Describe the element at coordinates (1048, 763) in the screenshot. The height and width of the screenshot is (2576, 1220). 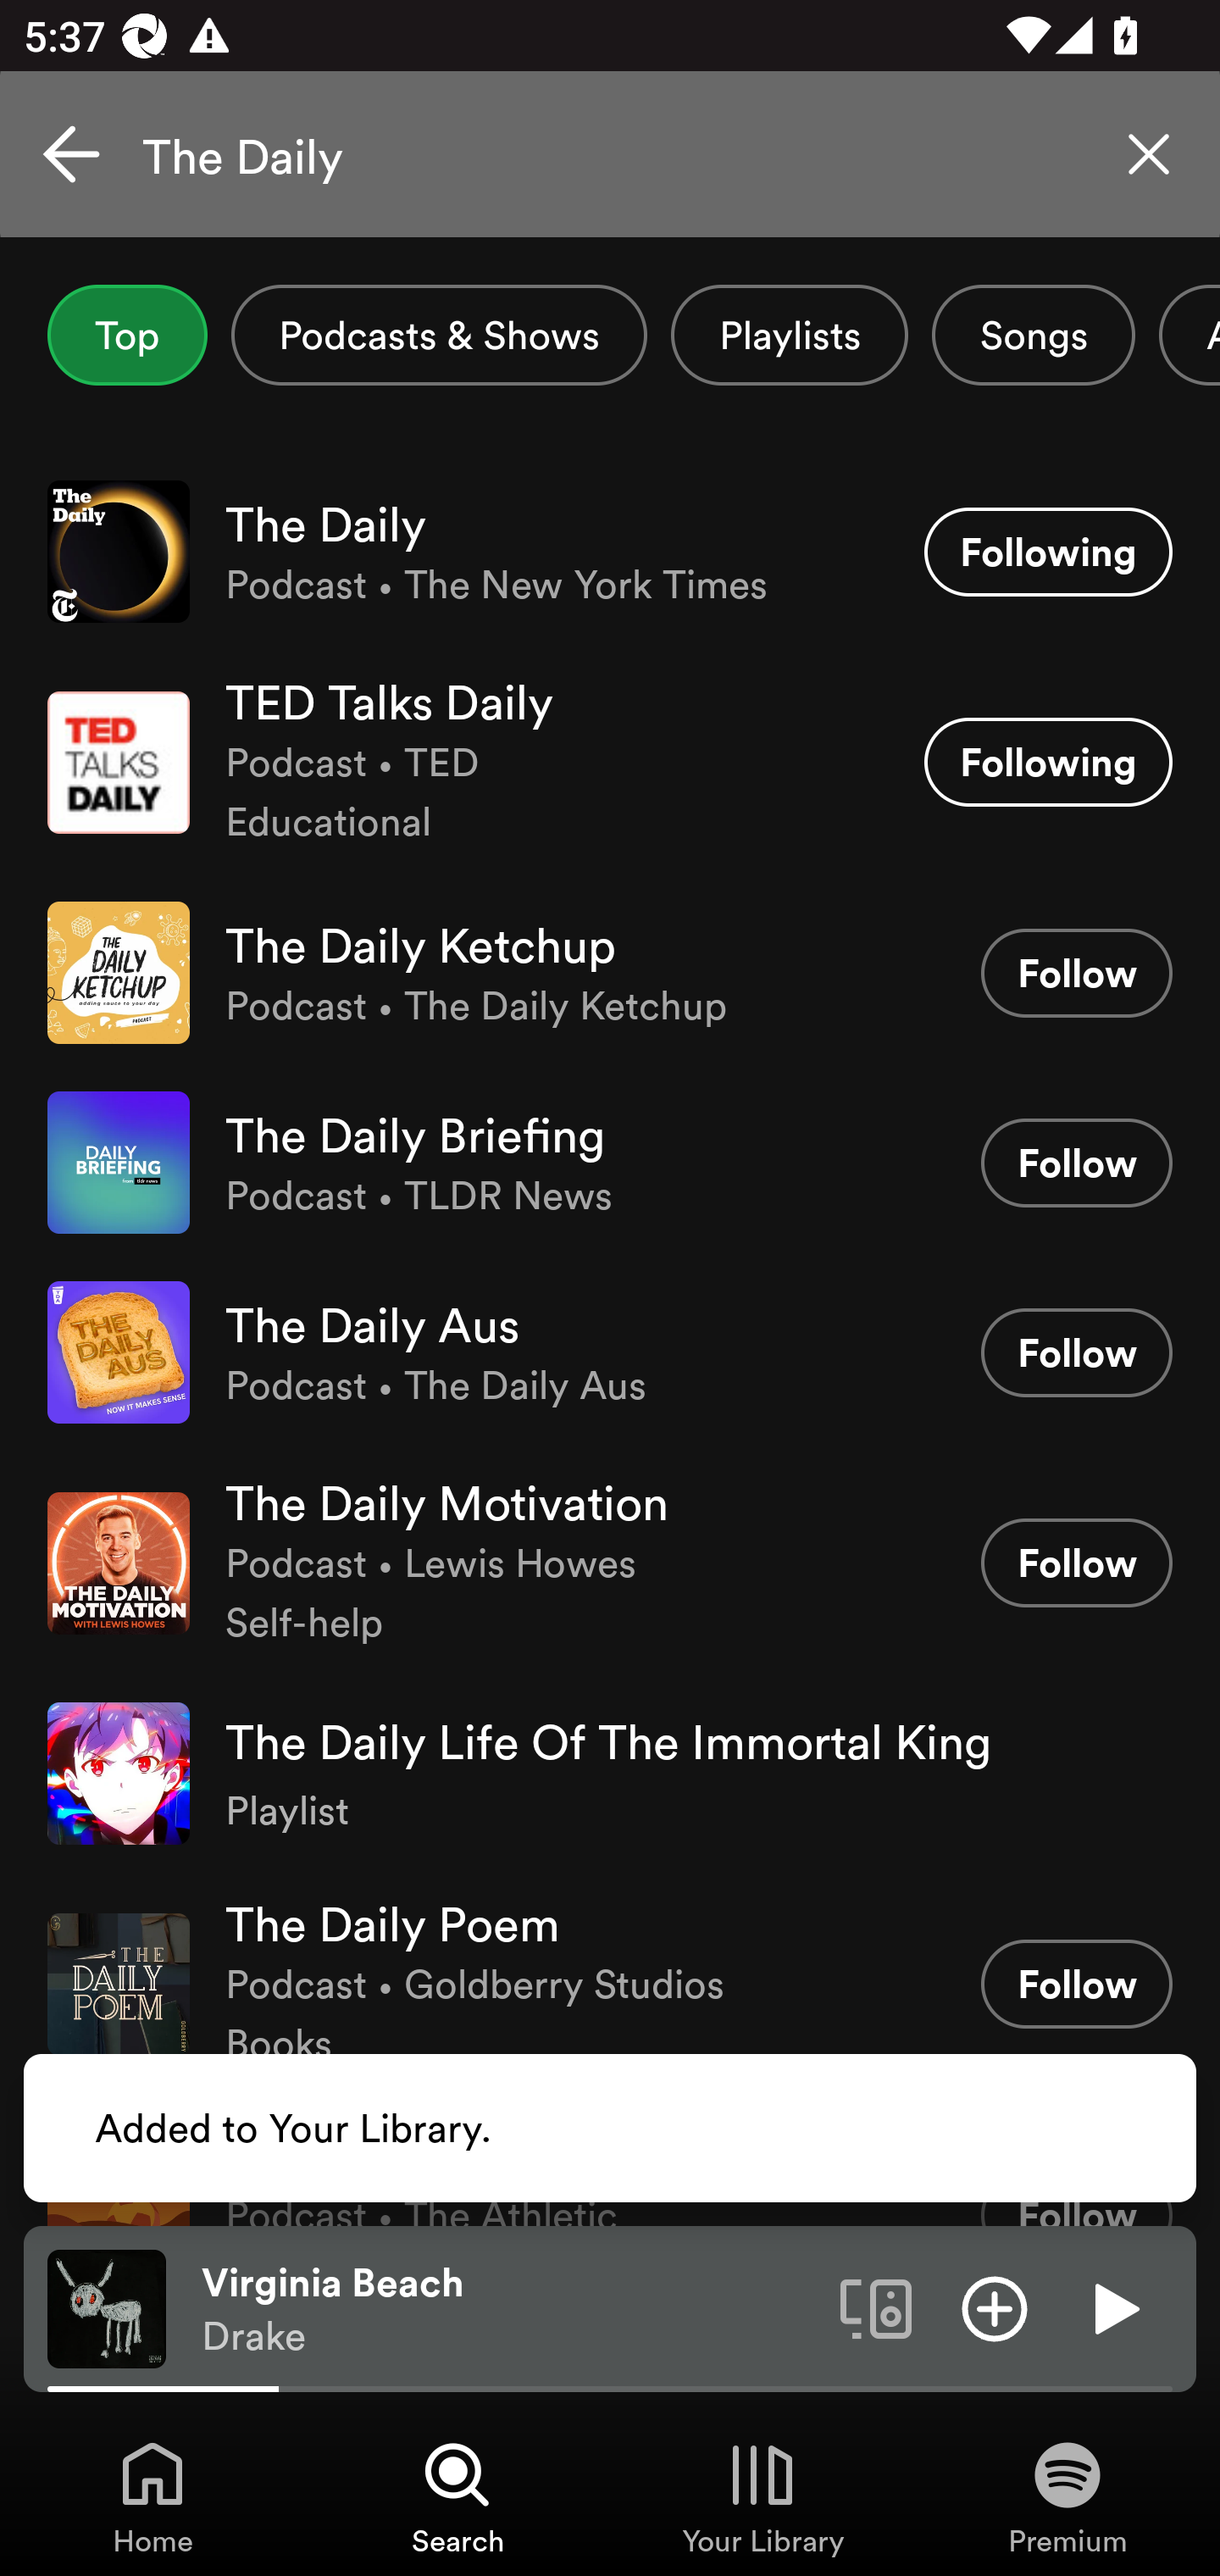
I see `Following Unfollow` at that location.